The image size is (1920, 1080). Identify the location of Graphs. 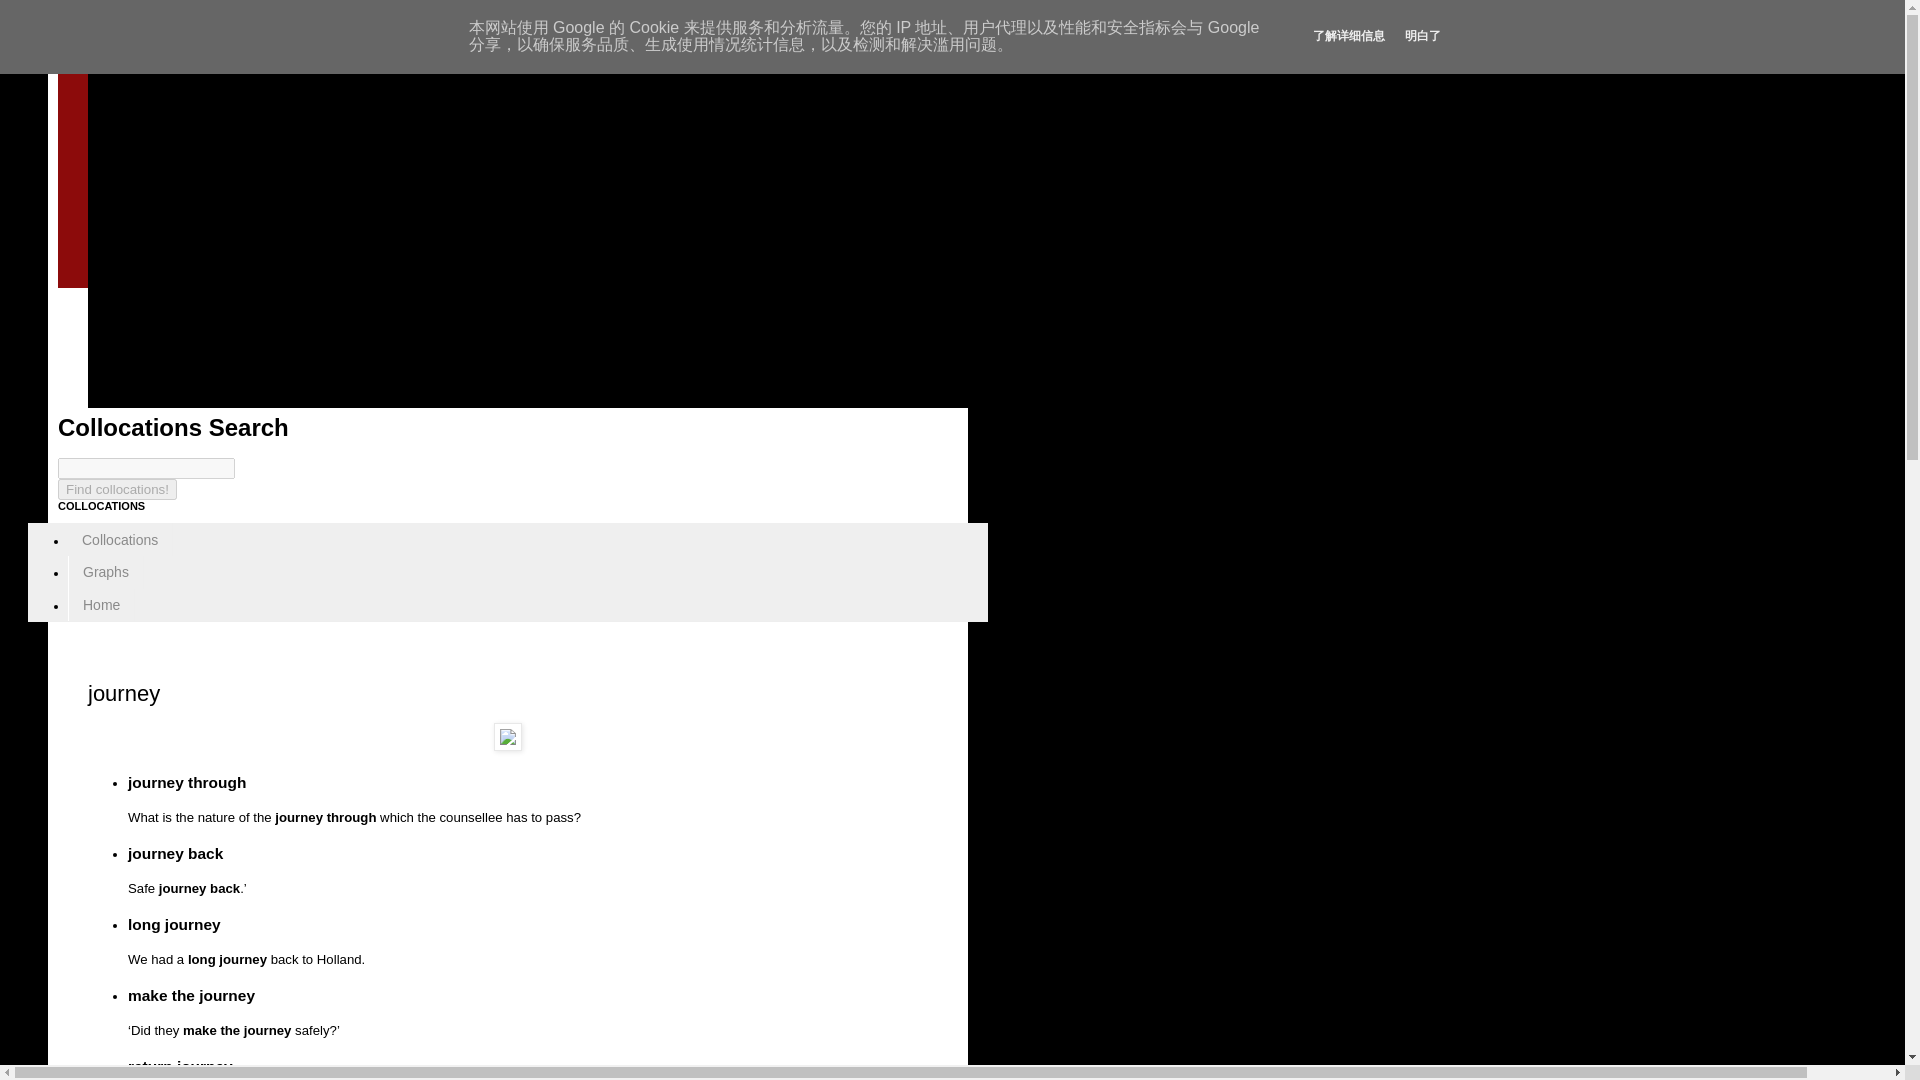
(106, 572).